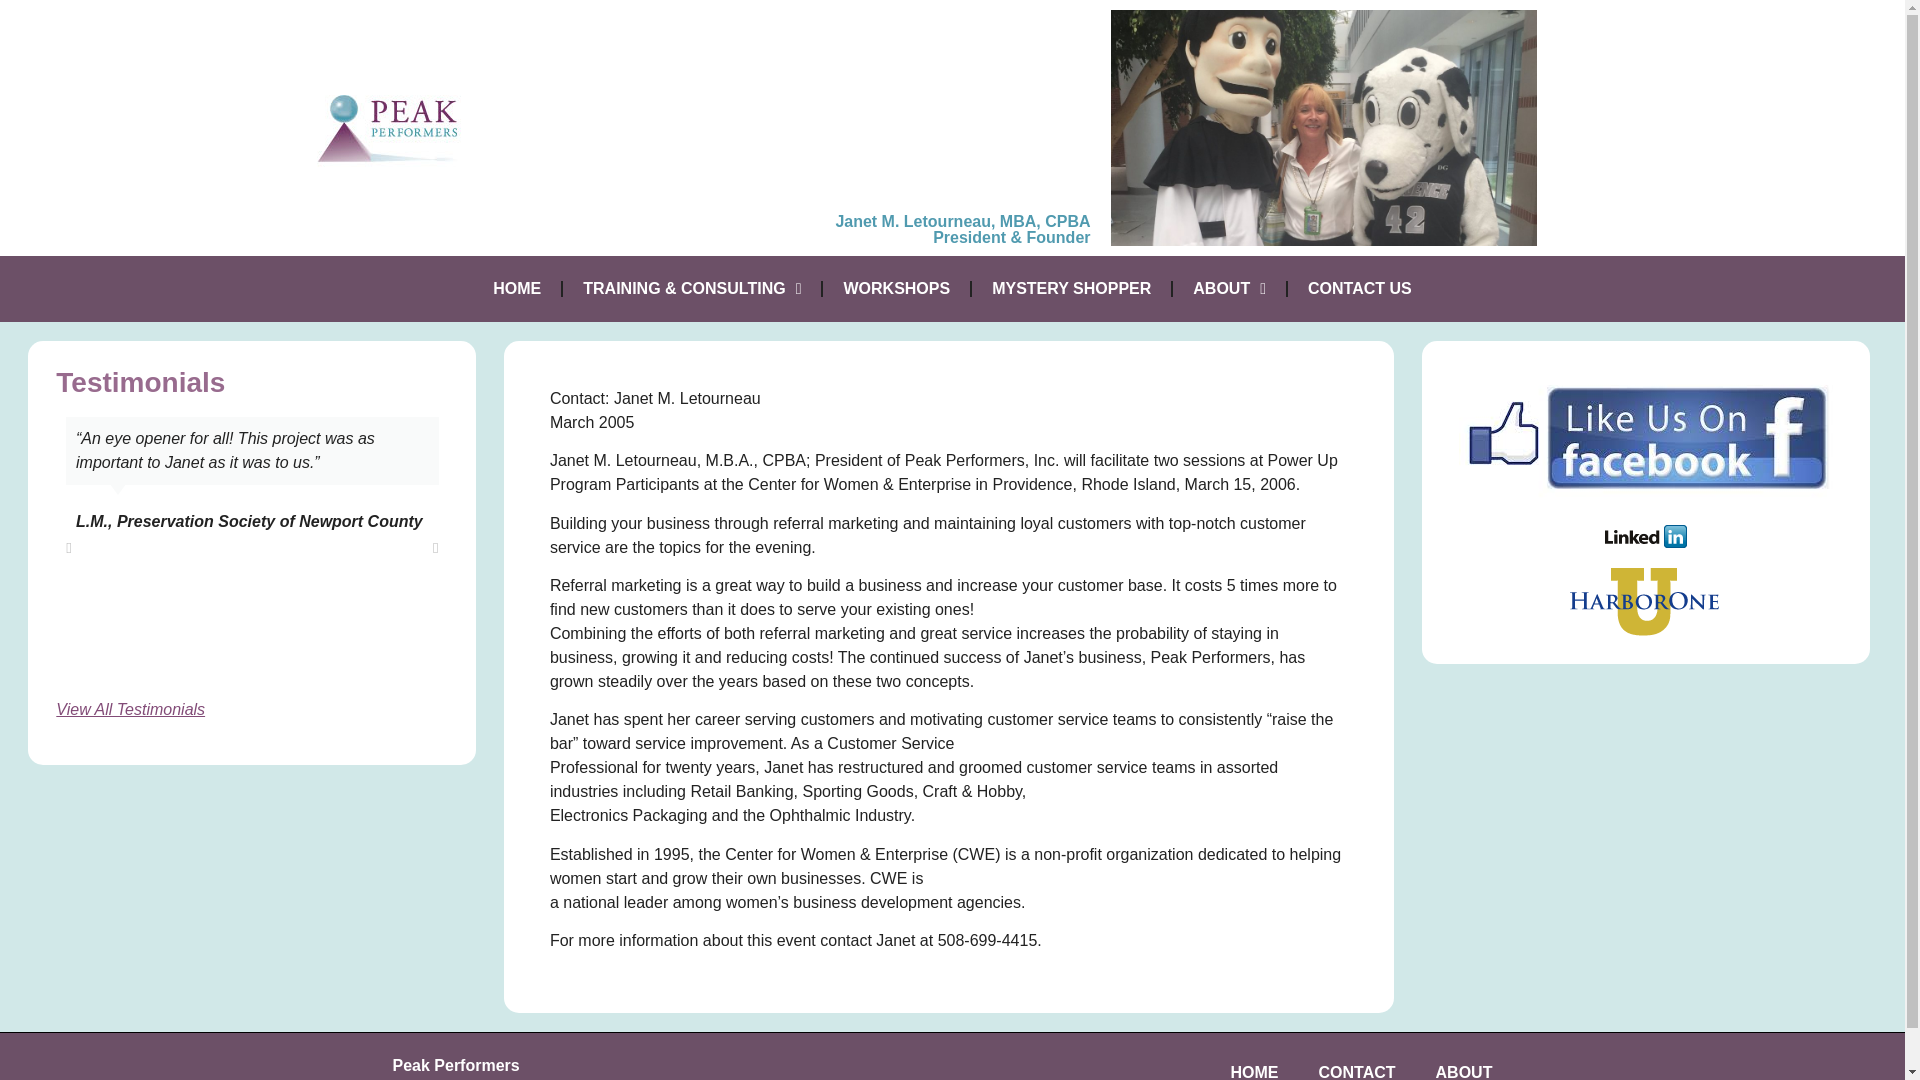 Image resolution: width=1920 pixels, height=1080 pixels. I want to click on MYSTERY SHOPPER, so click(1071, 288).